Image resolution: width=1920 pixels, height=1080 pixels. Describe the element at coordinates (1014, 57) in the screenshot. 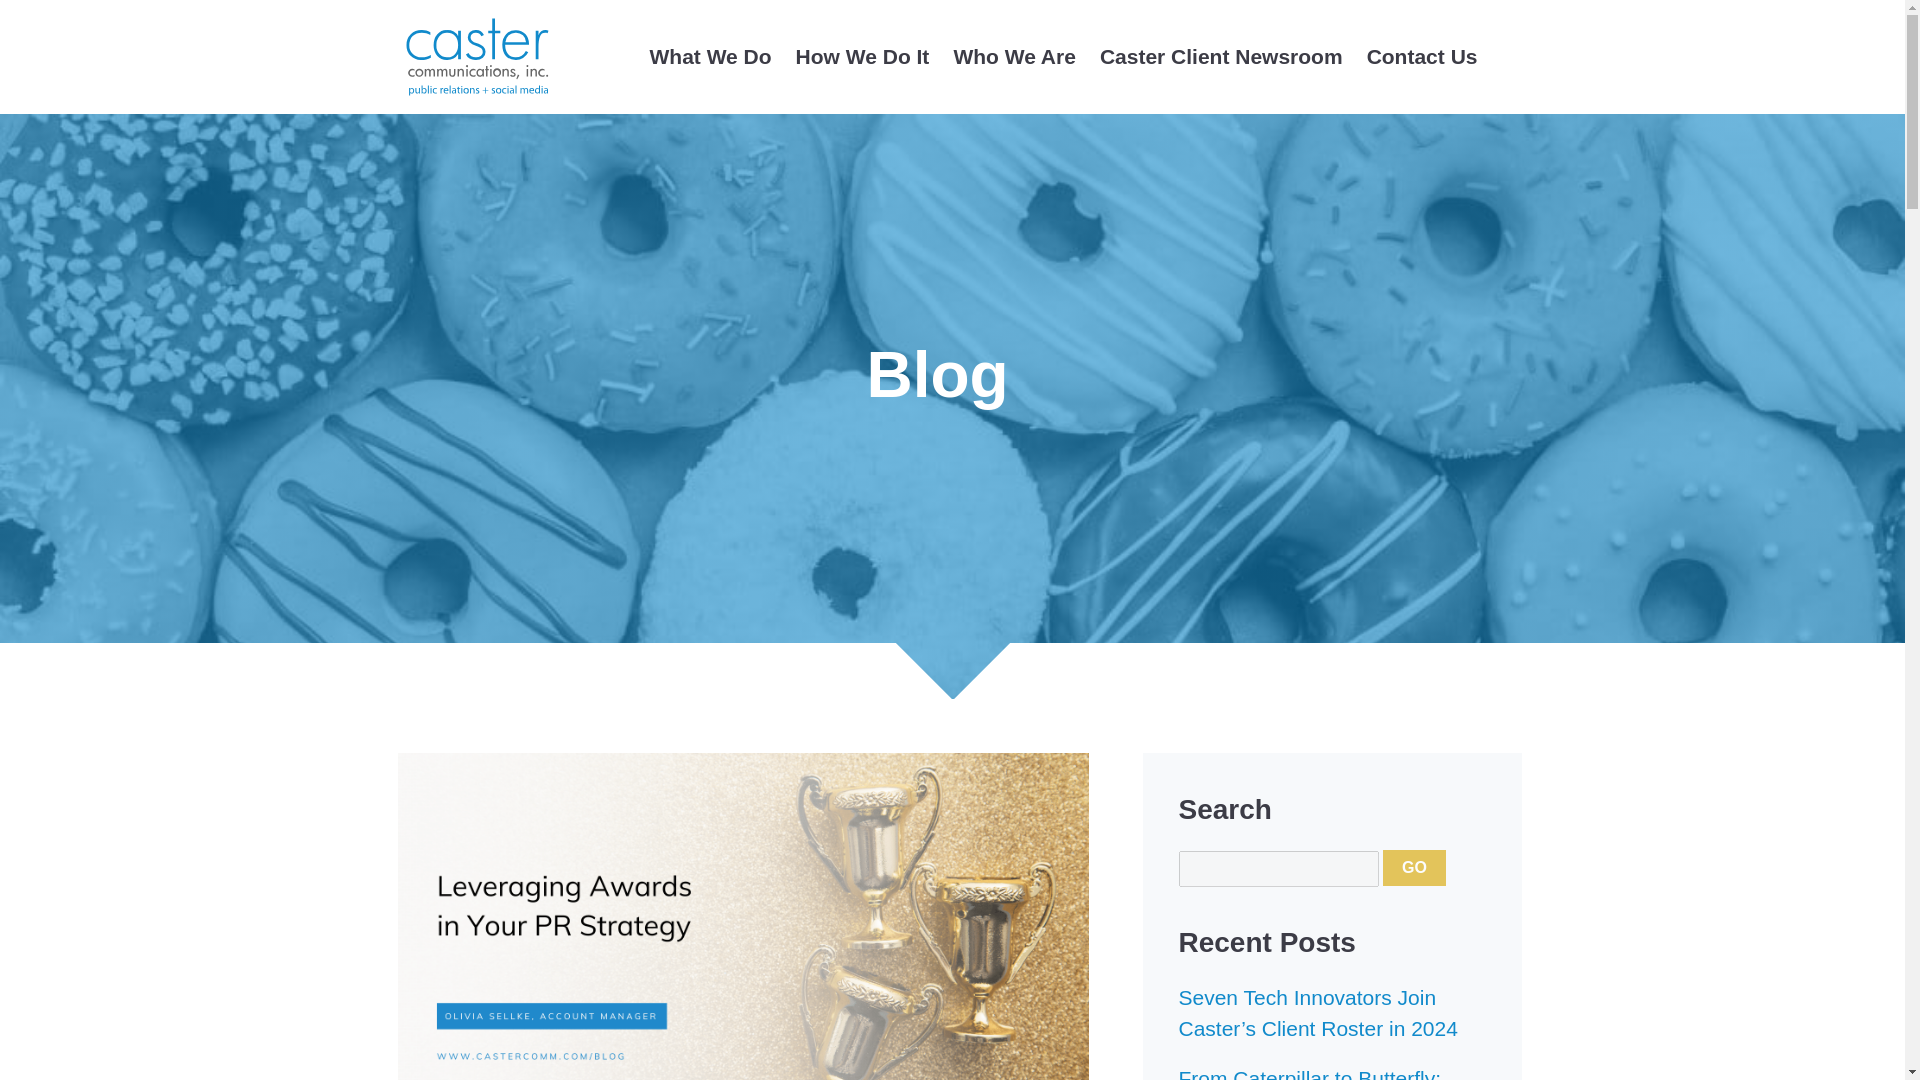

I see `Who We Are` at that location.